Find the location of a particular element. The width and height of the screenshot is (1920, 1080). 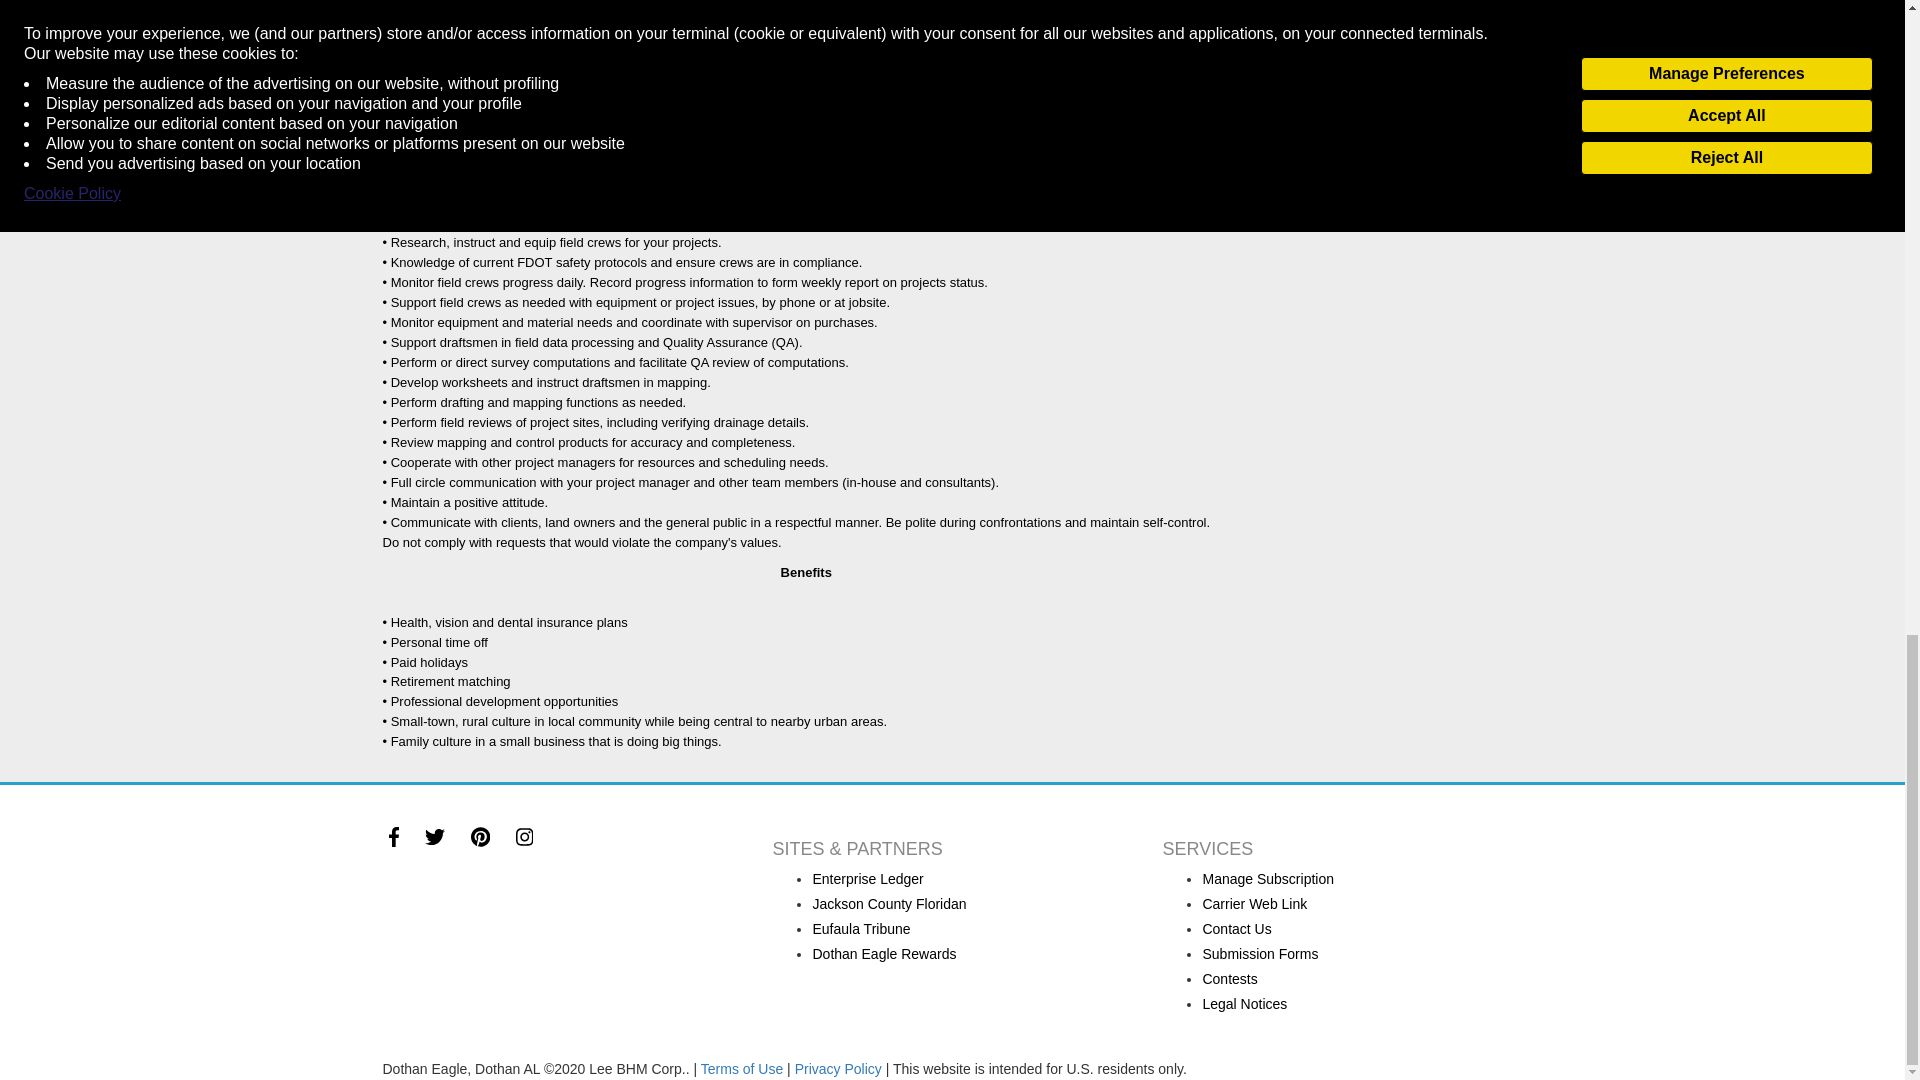

Contact Us is located at coordinates (1236, 929).